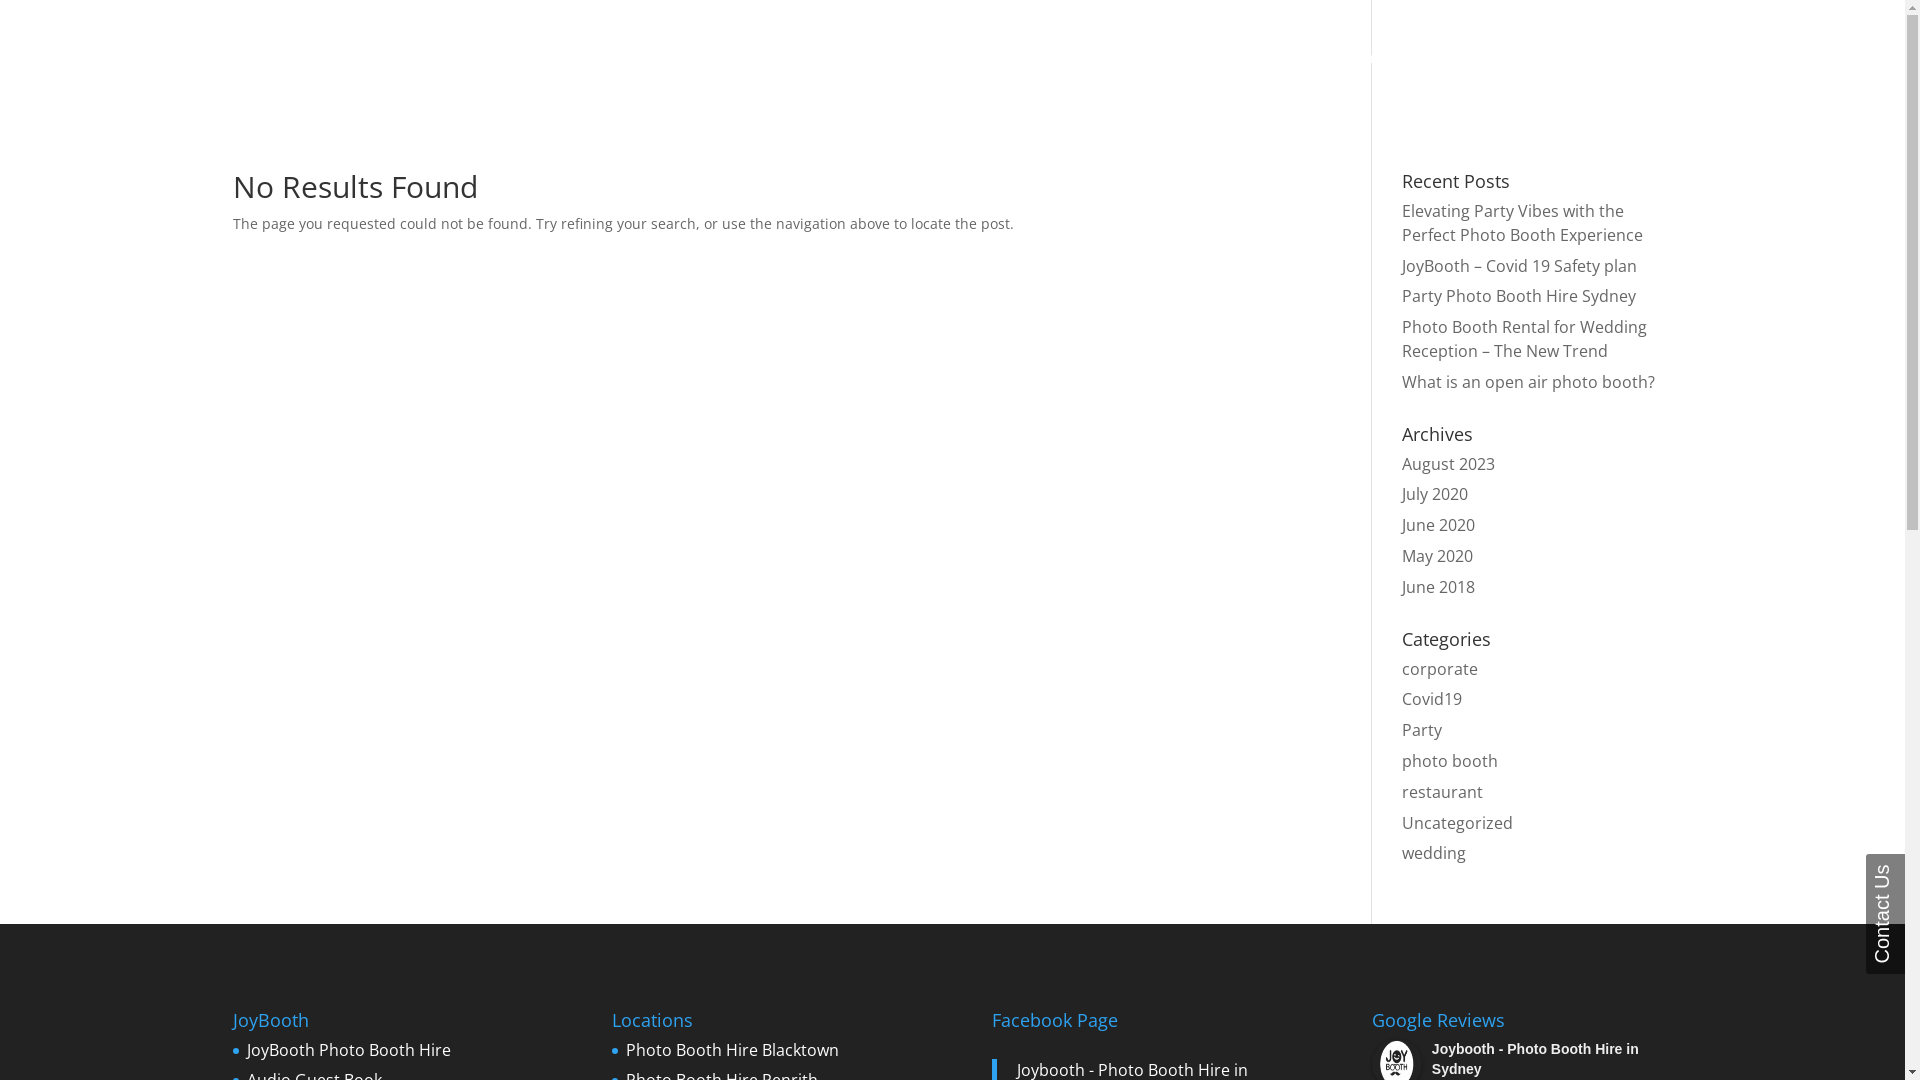 This screenshot has width=1920, height=1080. I want to click on wedding, so click(1434, 853).